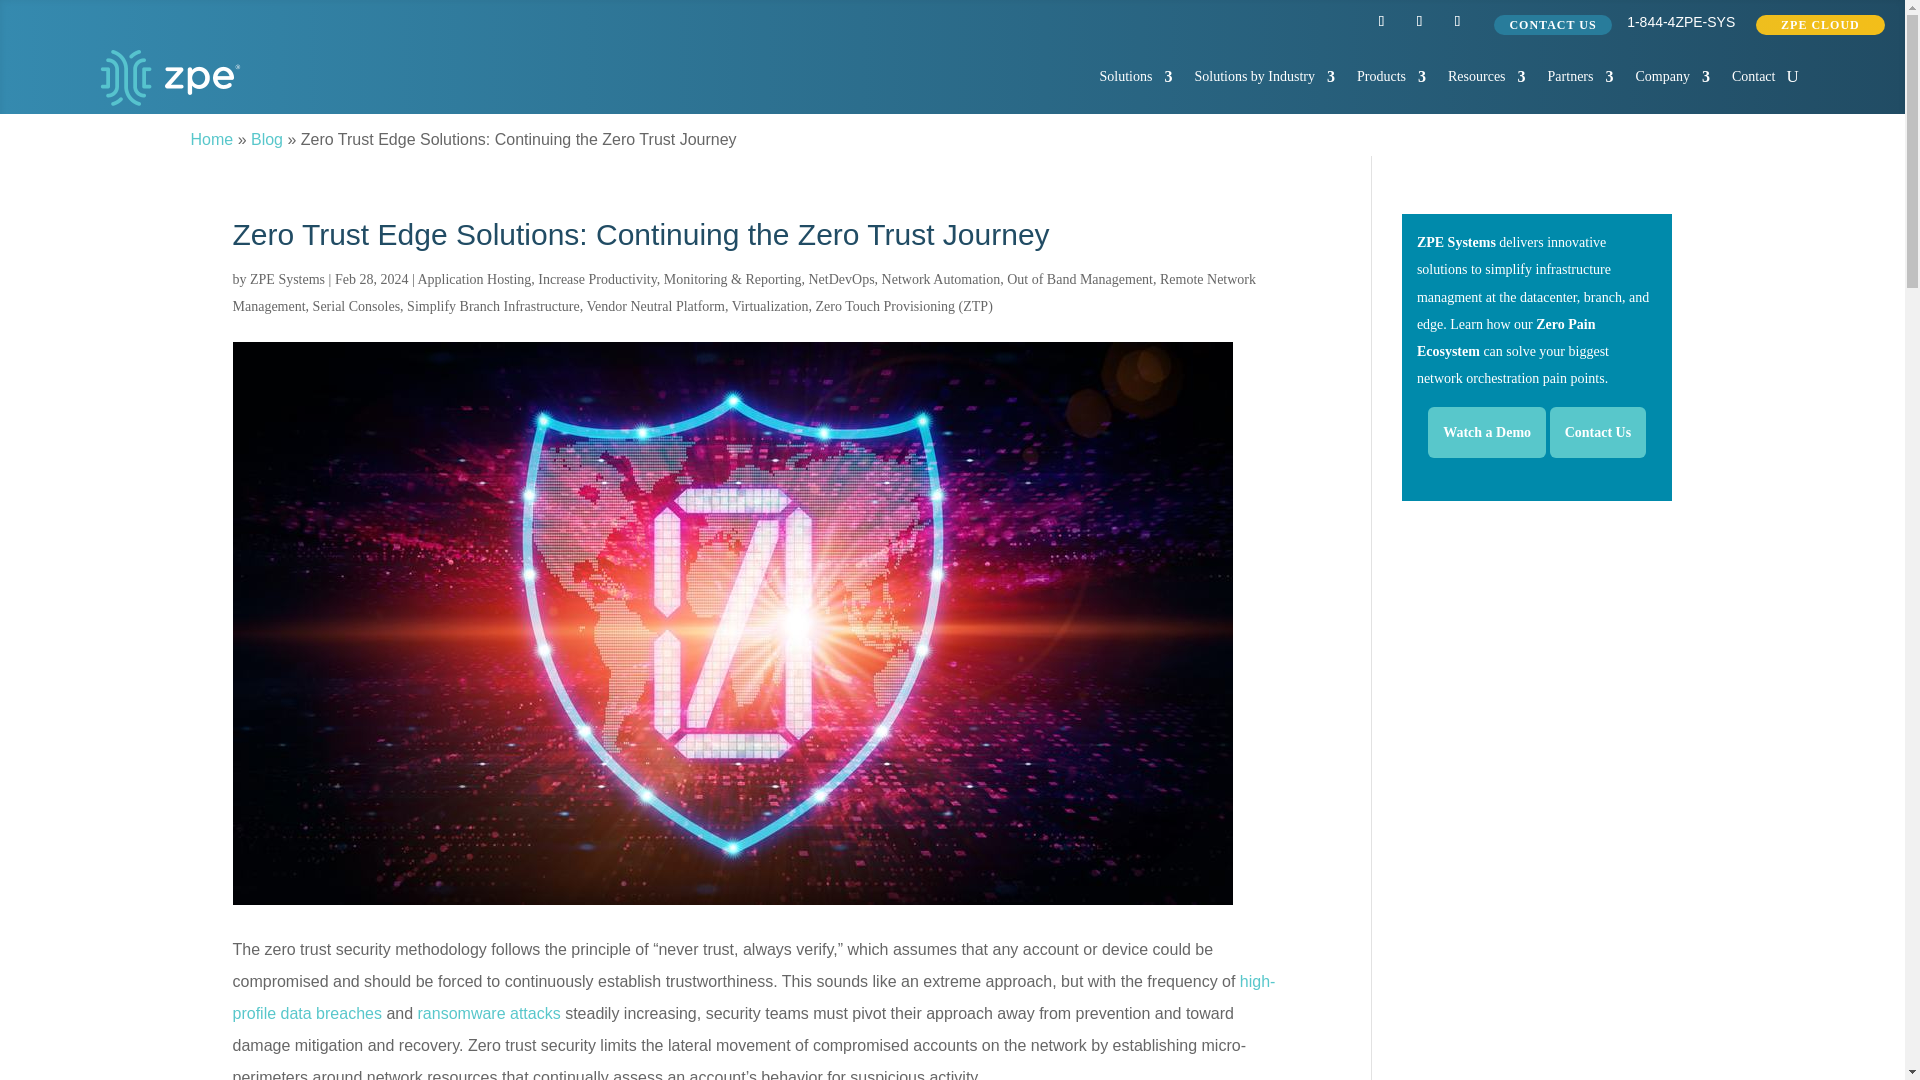 Image resolution: width=1920 pixels, height=1080 pixels. I want to click on Posts by ZPE Systems, so click(286, 280).